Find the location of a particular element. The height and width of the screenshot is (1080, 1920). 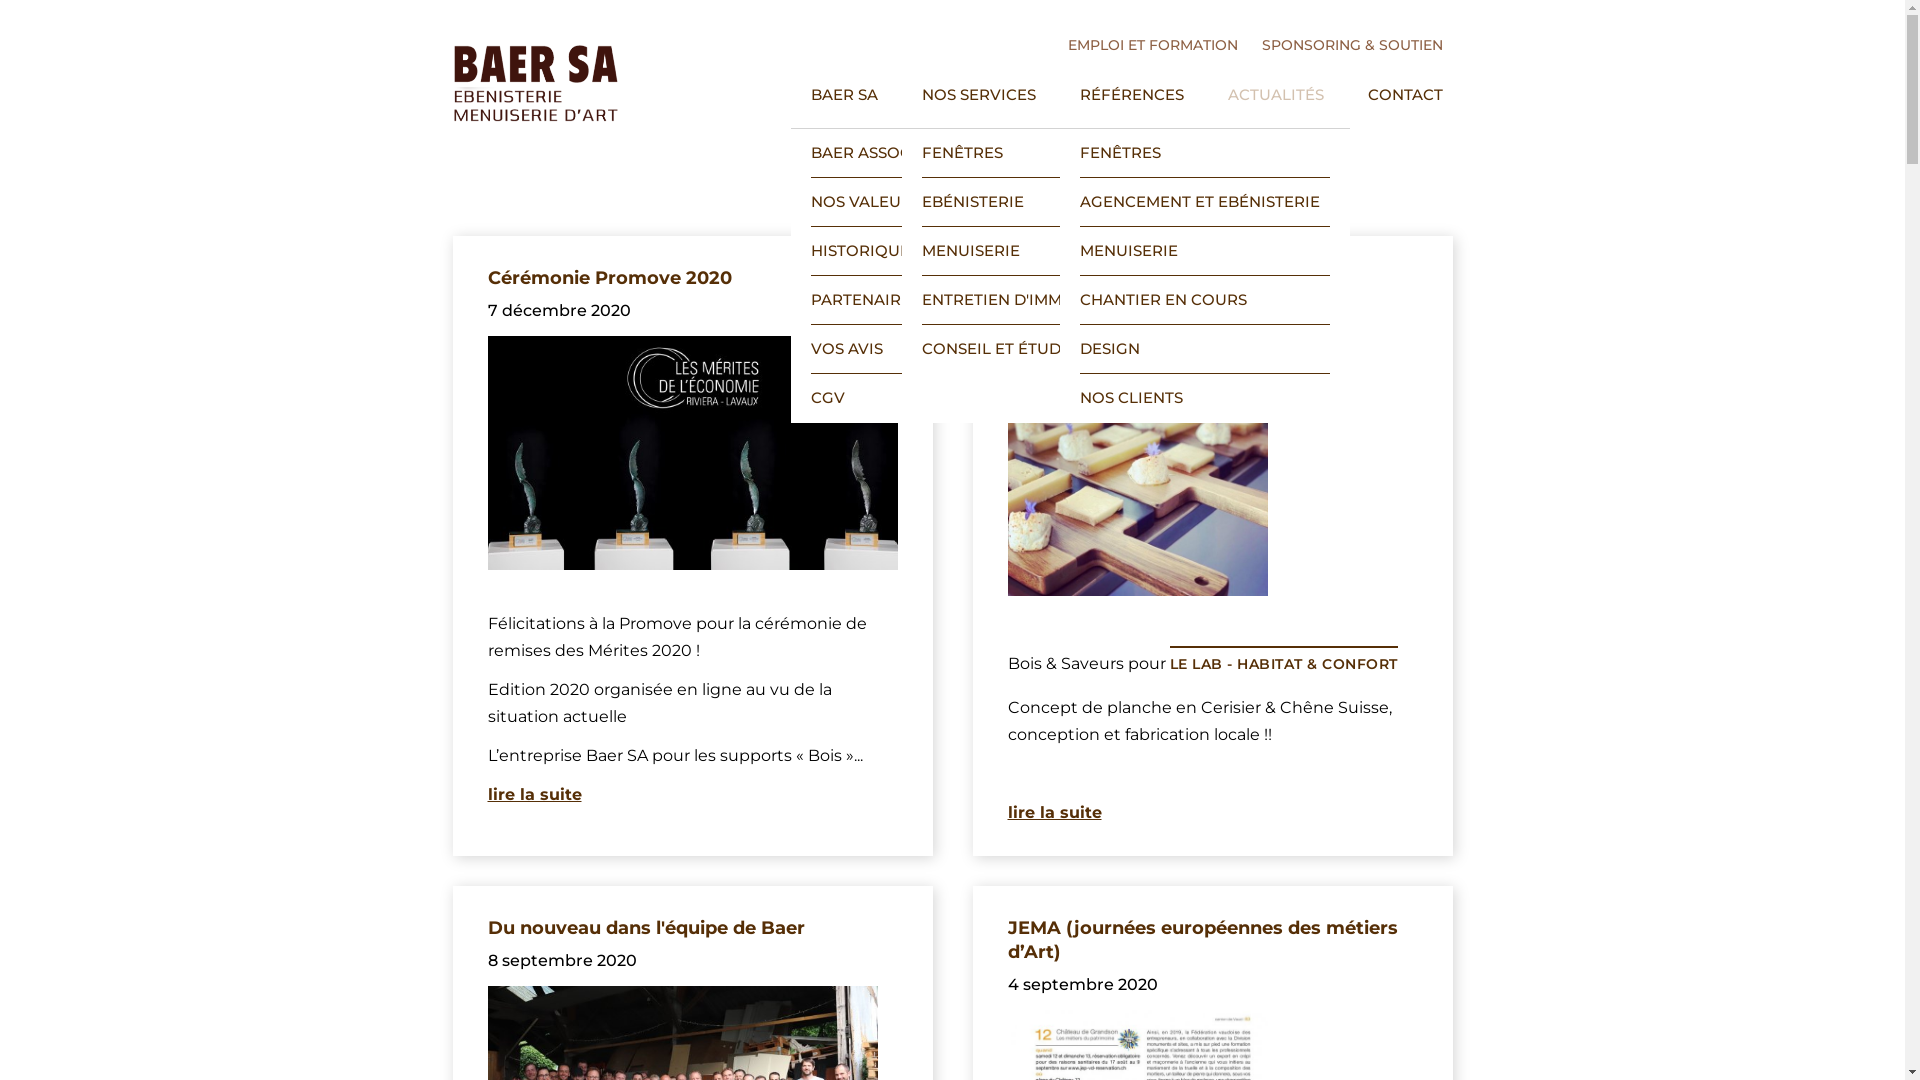

NOS CLIENTS is located at coordinates (1205, 398).